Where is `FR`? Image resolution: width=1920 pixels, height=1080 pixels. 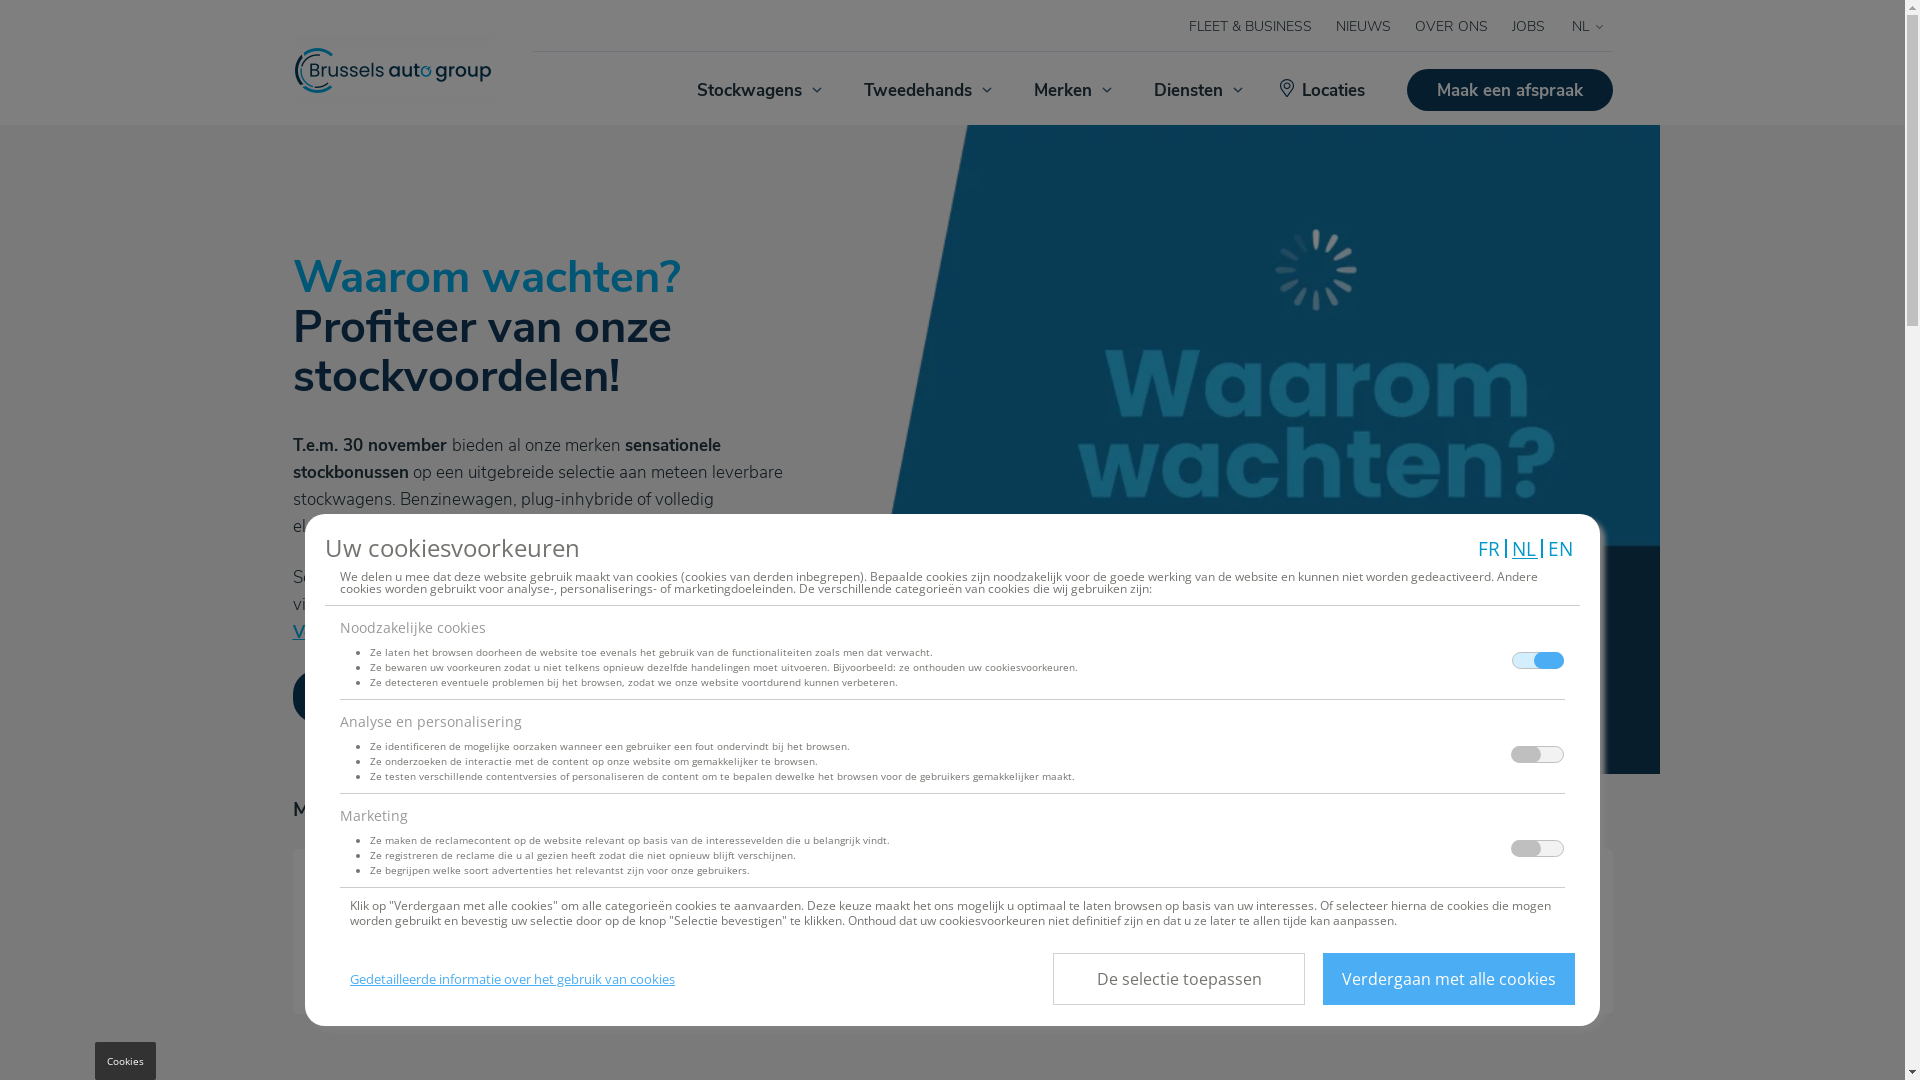
FR is located at coordinates (1490, 549).